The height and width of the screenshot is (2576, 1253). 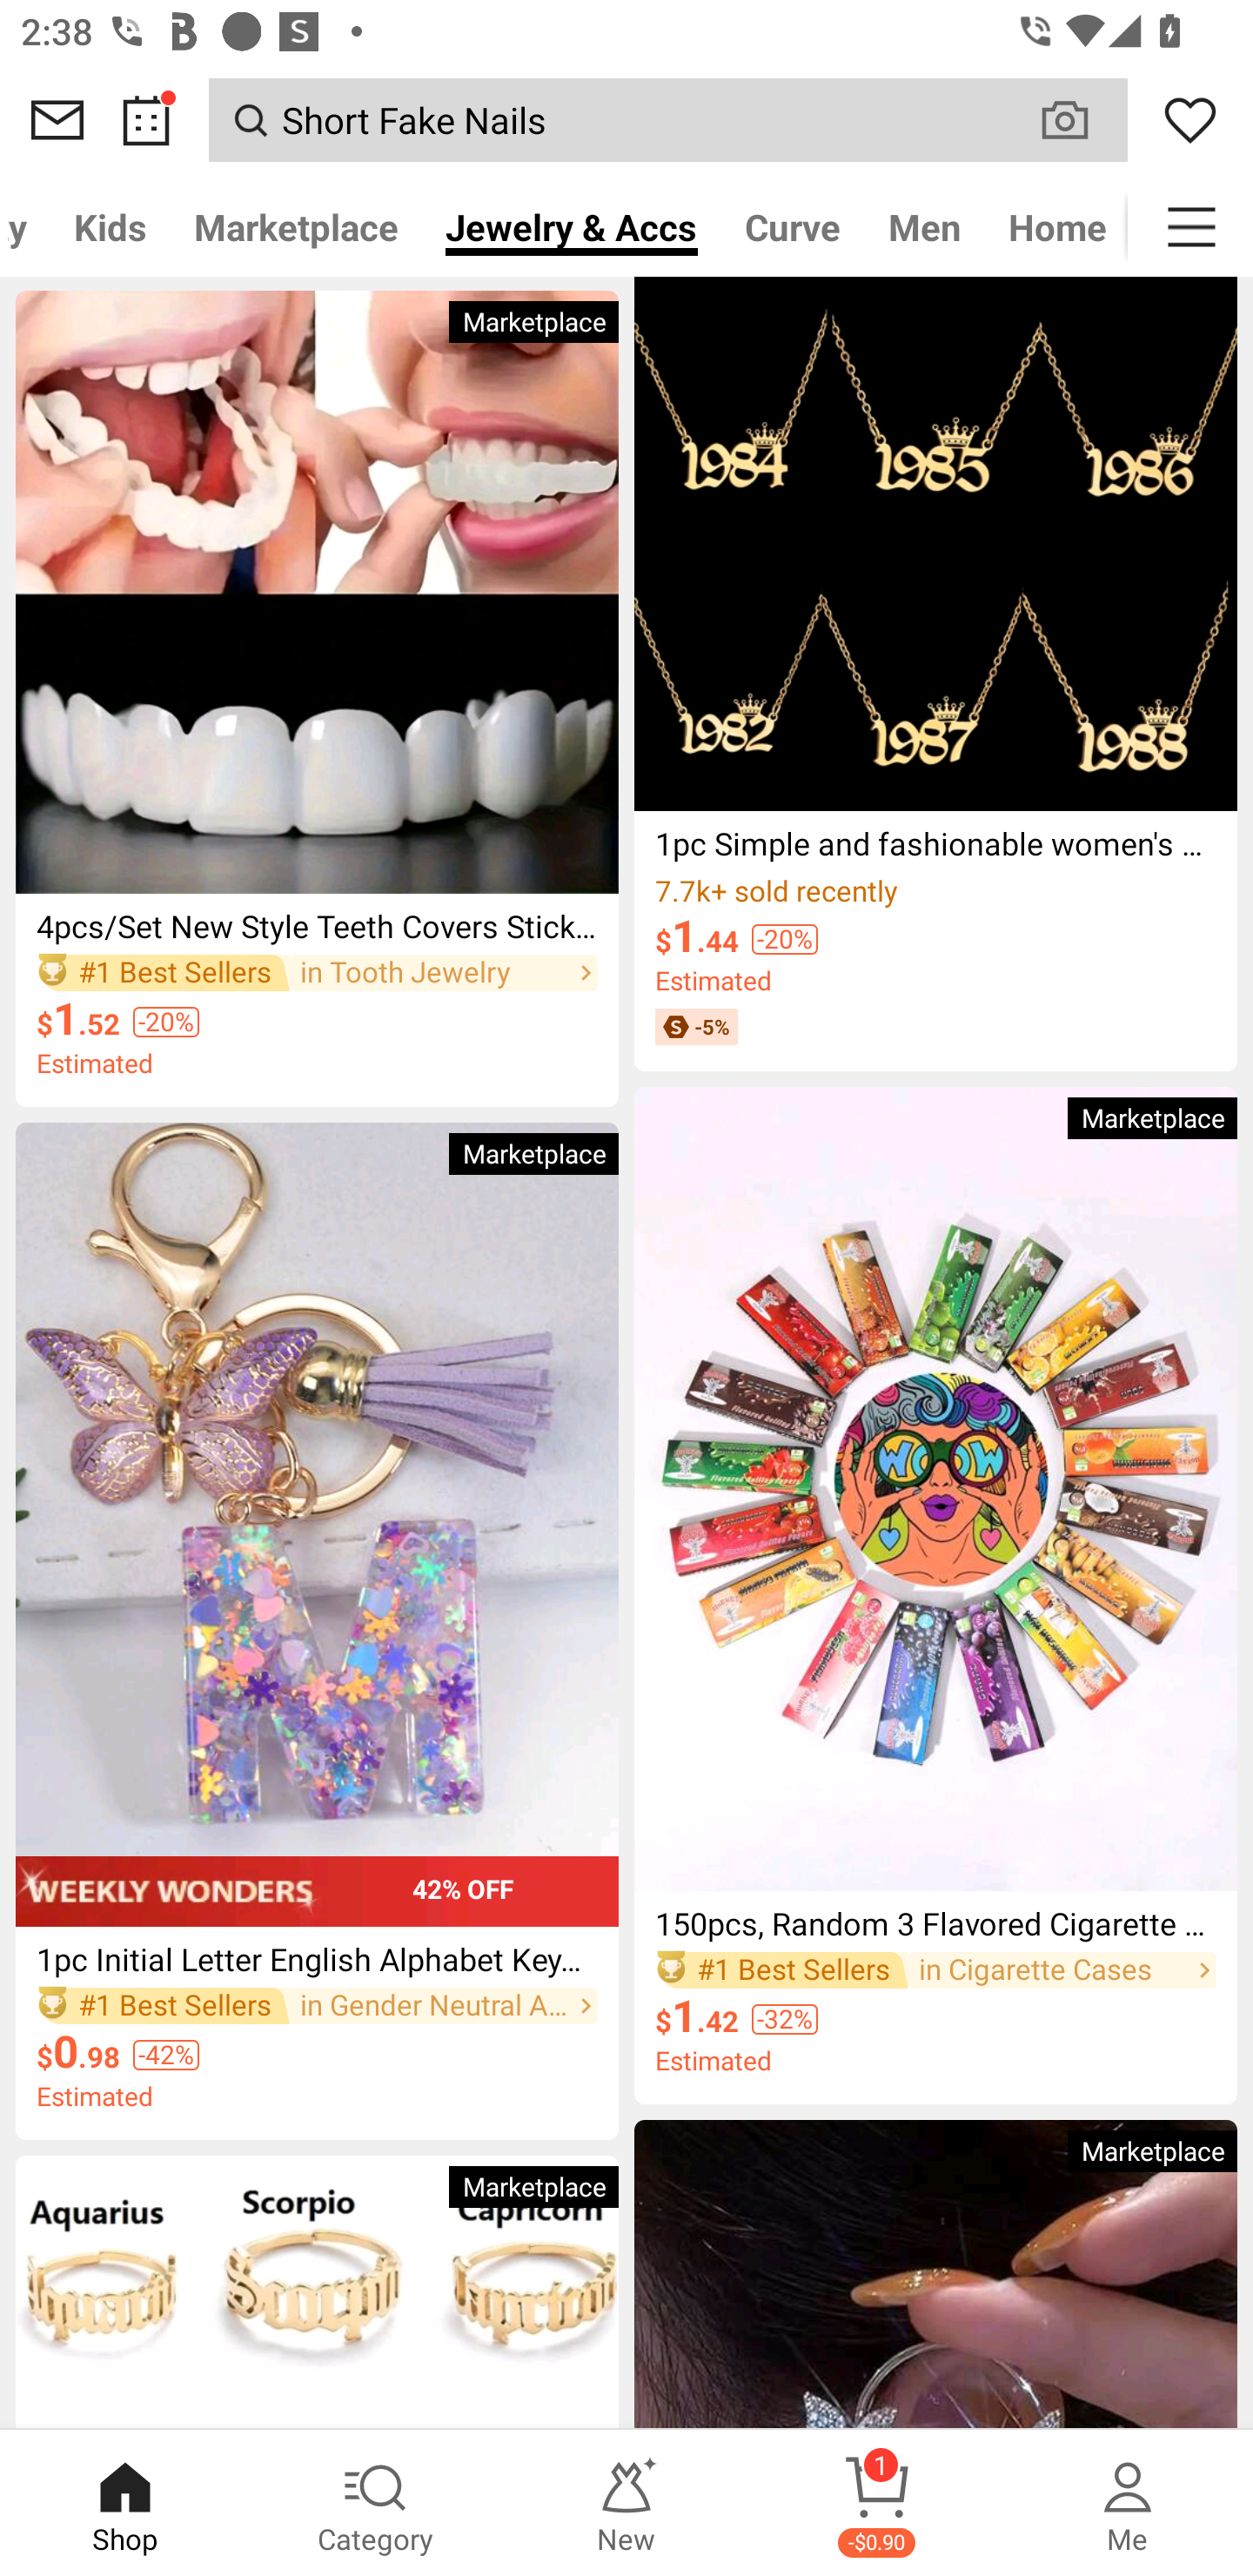 What do you see at coordinates (877, 2503) in the screenshot?
I see `Cart 1 -$0.90` at bounding box center [877, 2503].